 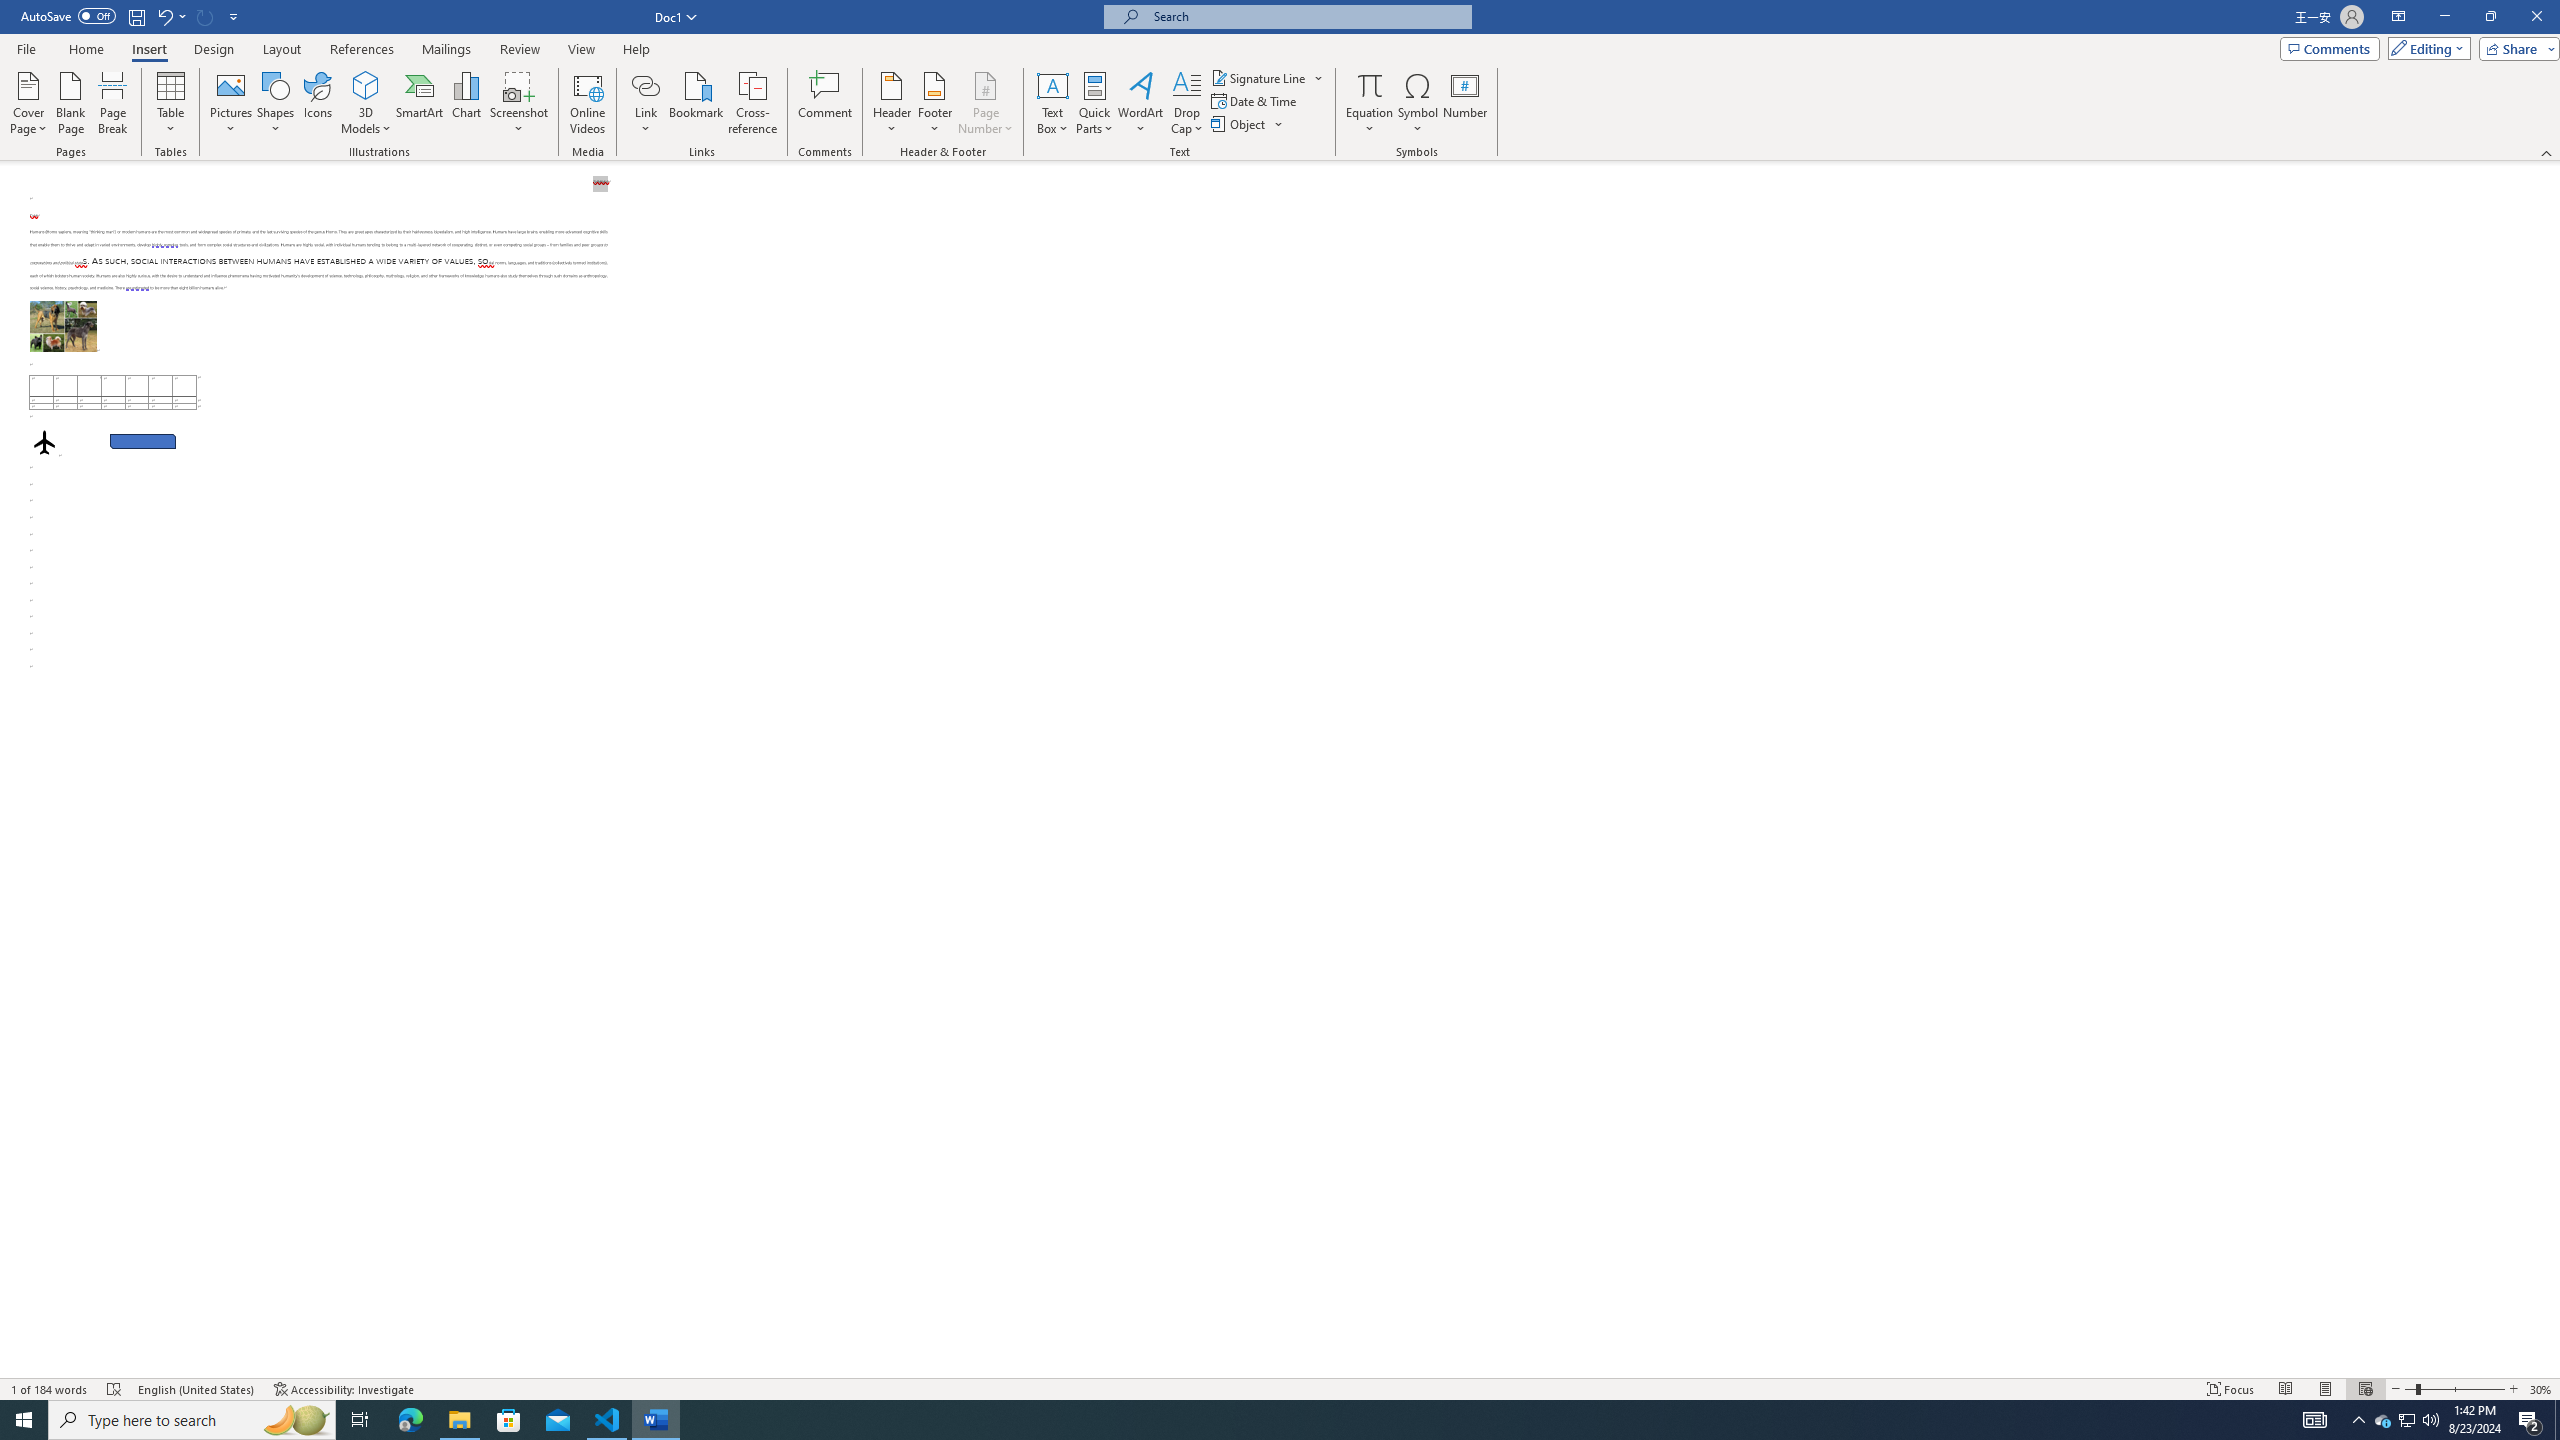 What do you see at coordinates (276, 103) in the screenshot?
I see `Shapes` at bounding box center [276, 103].